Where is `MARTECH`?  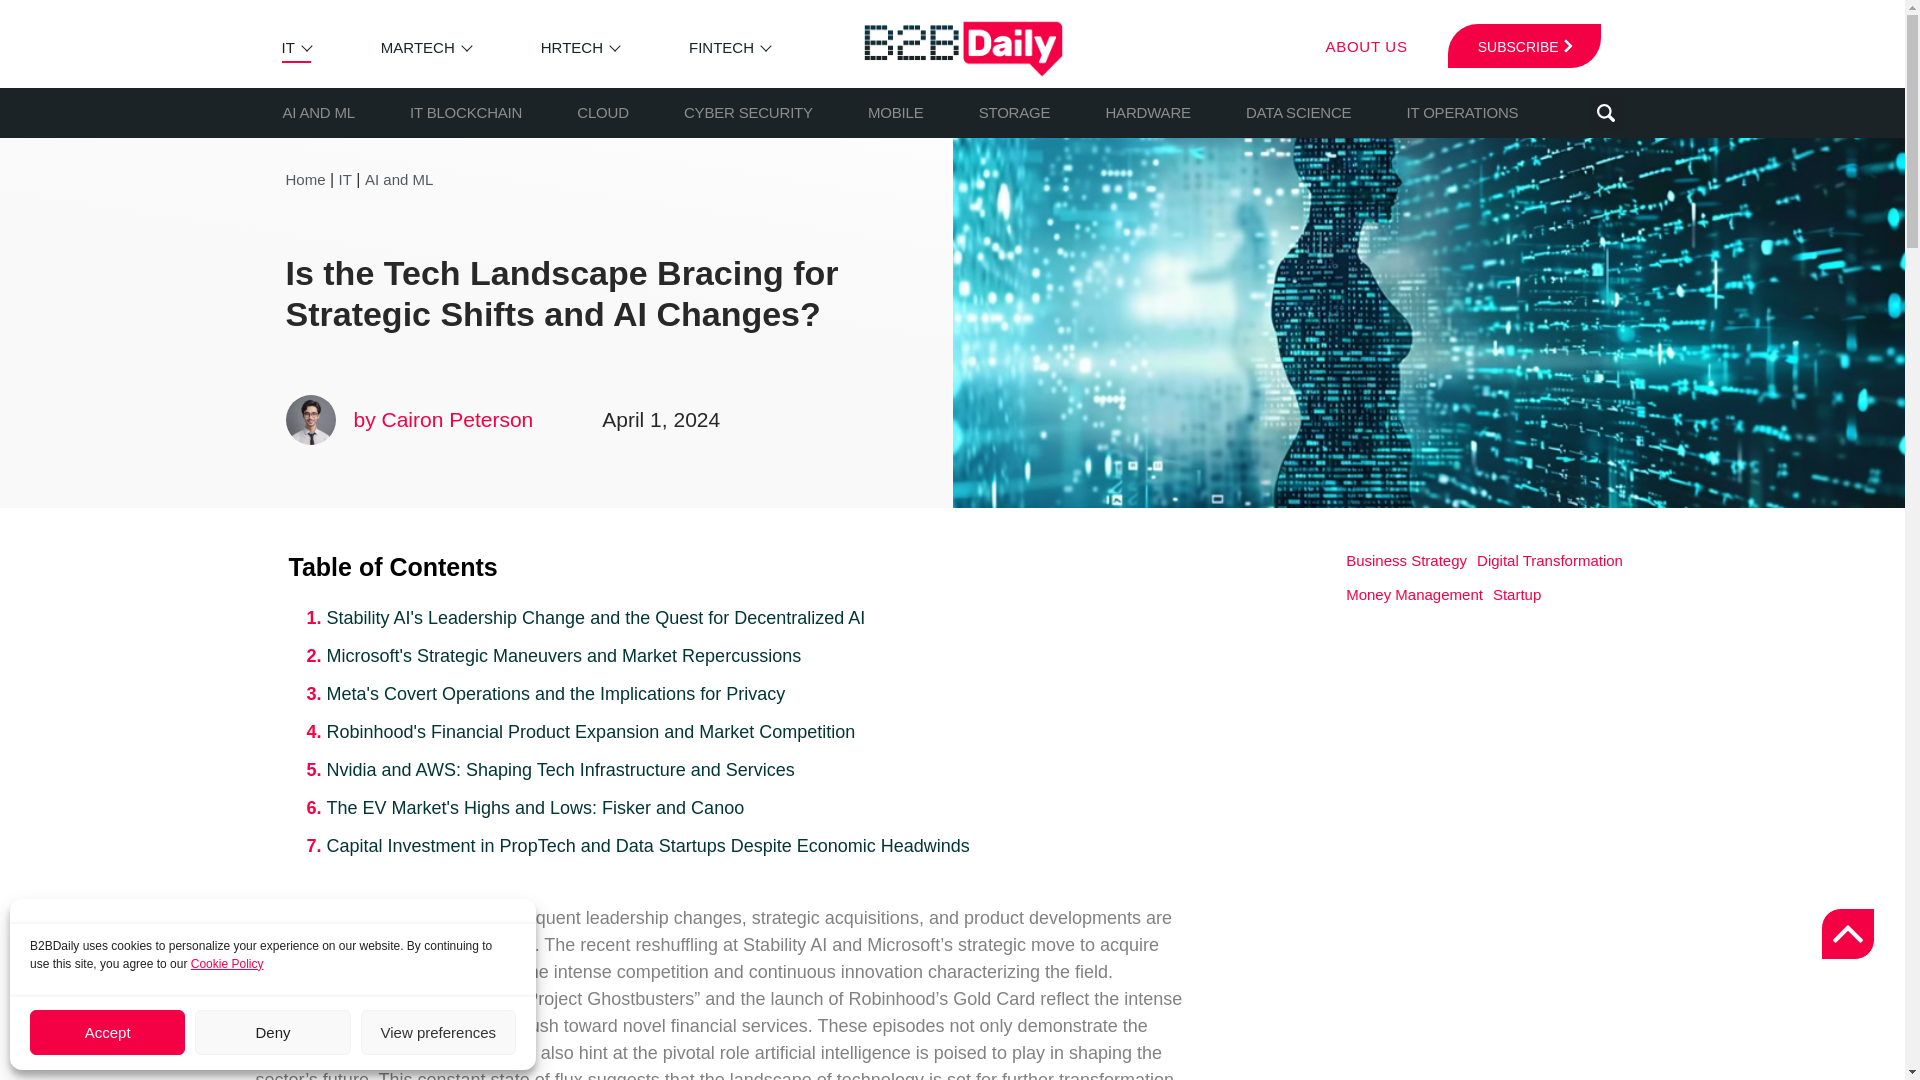 MARTECH is located at coordinates (418, 48).